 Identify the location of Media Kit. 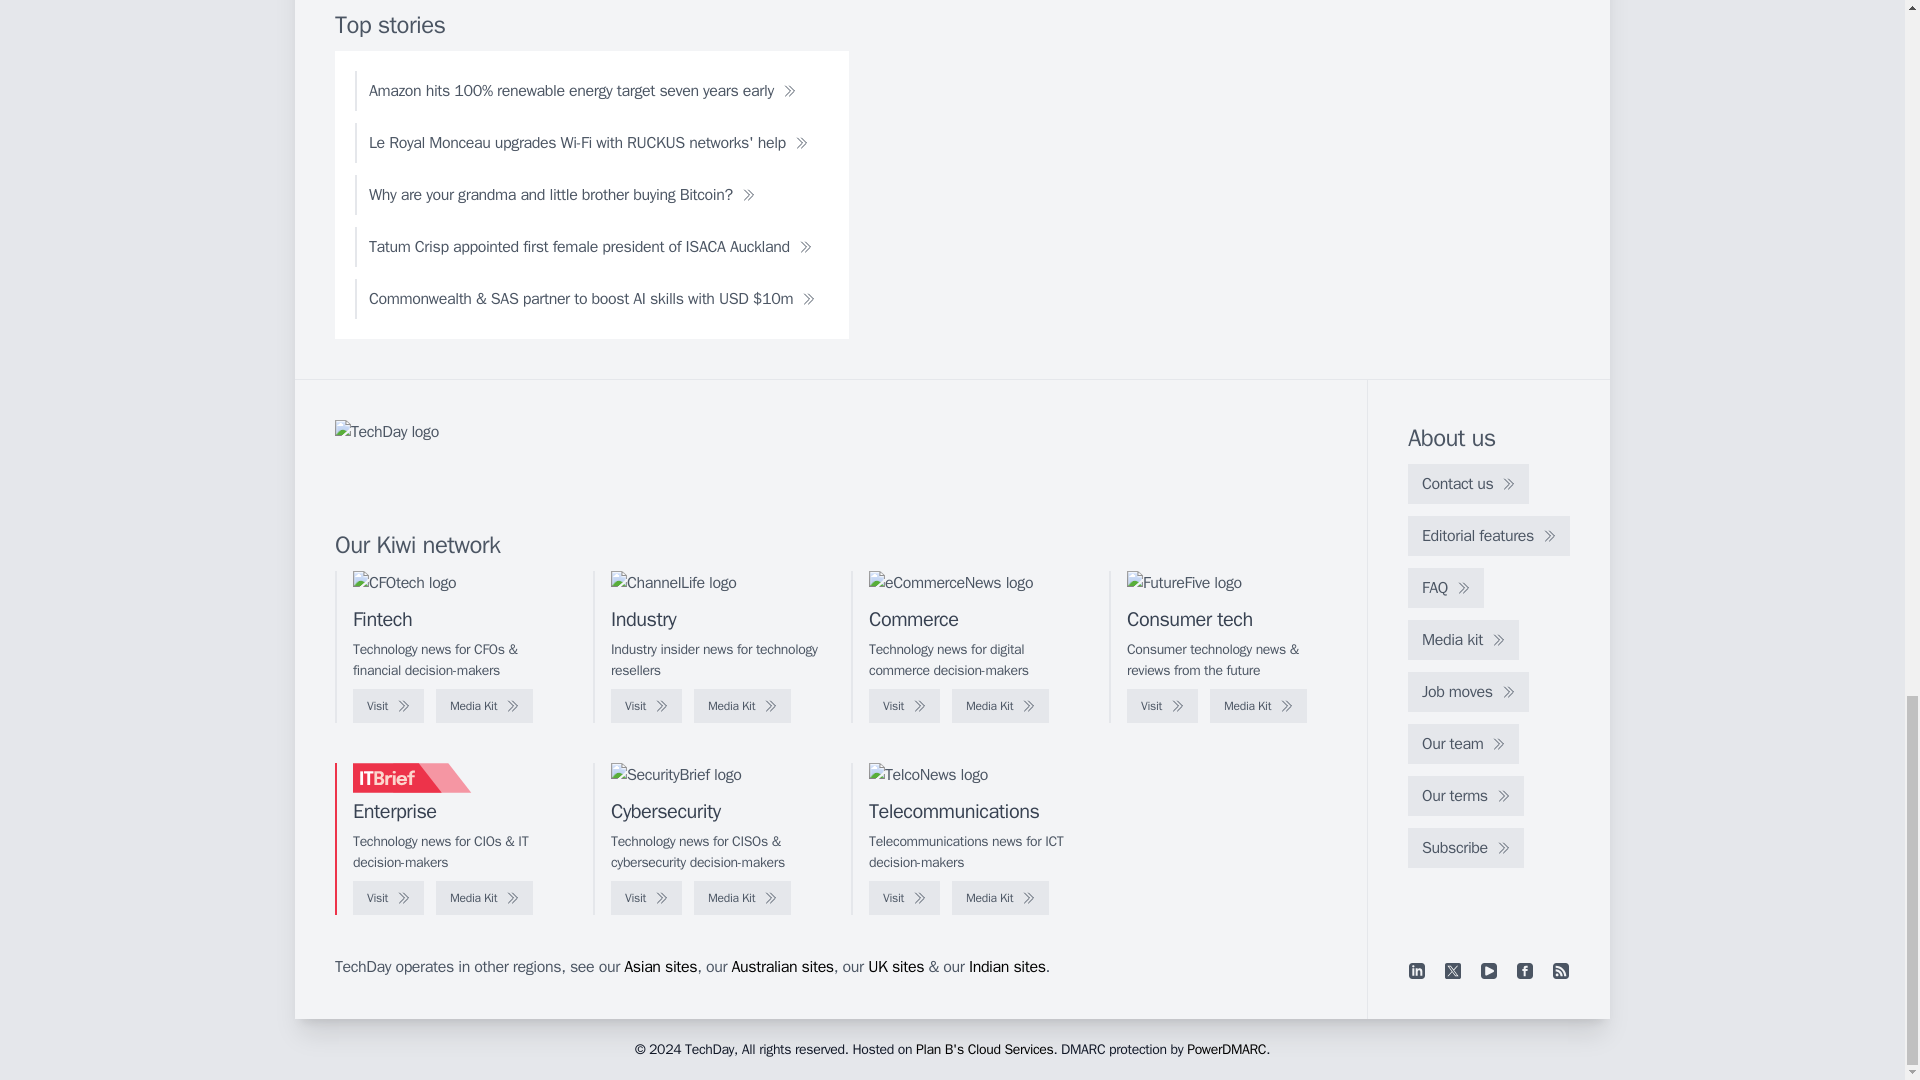
(742, 706).